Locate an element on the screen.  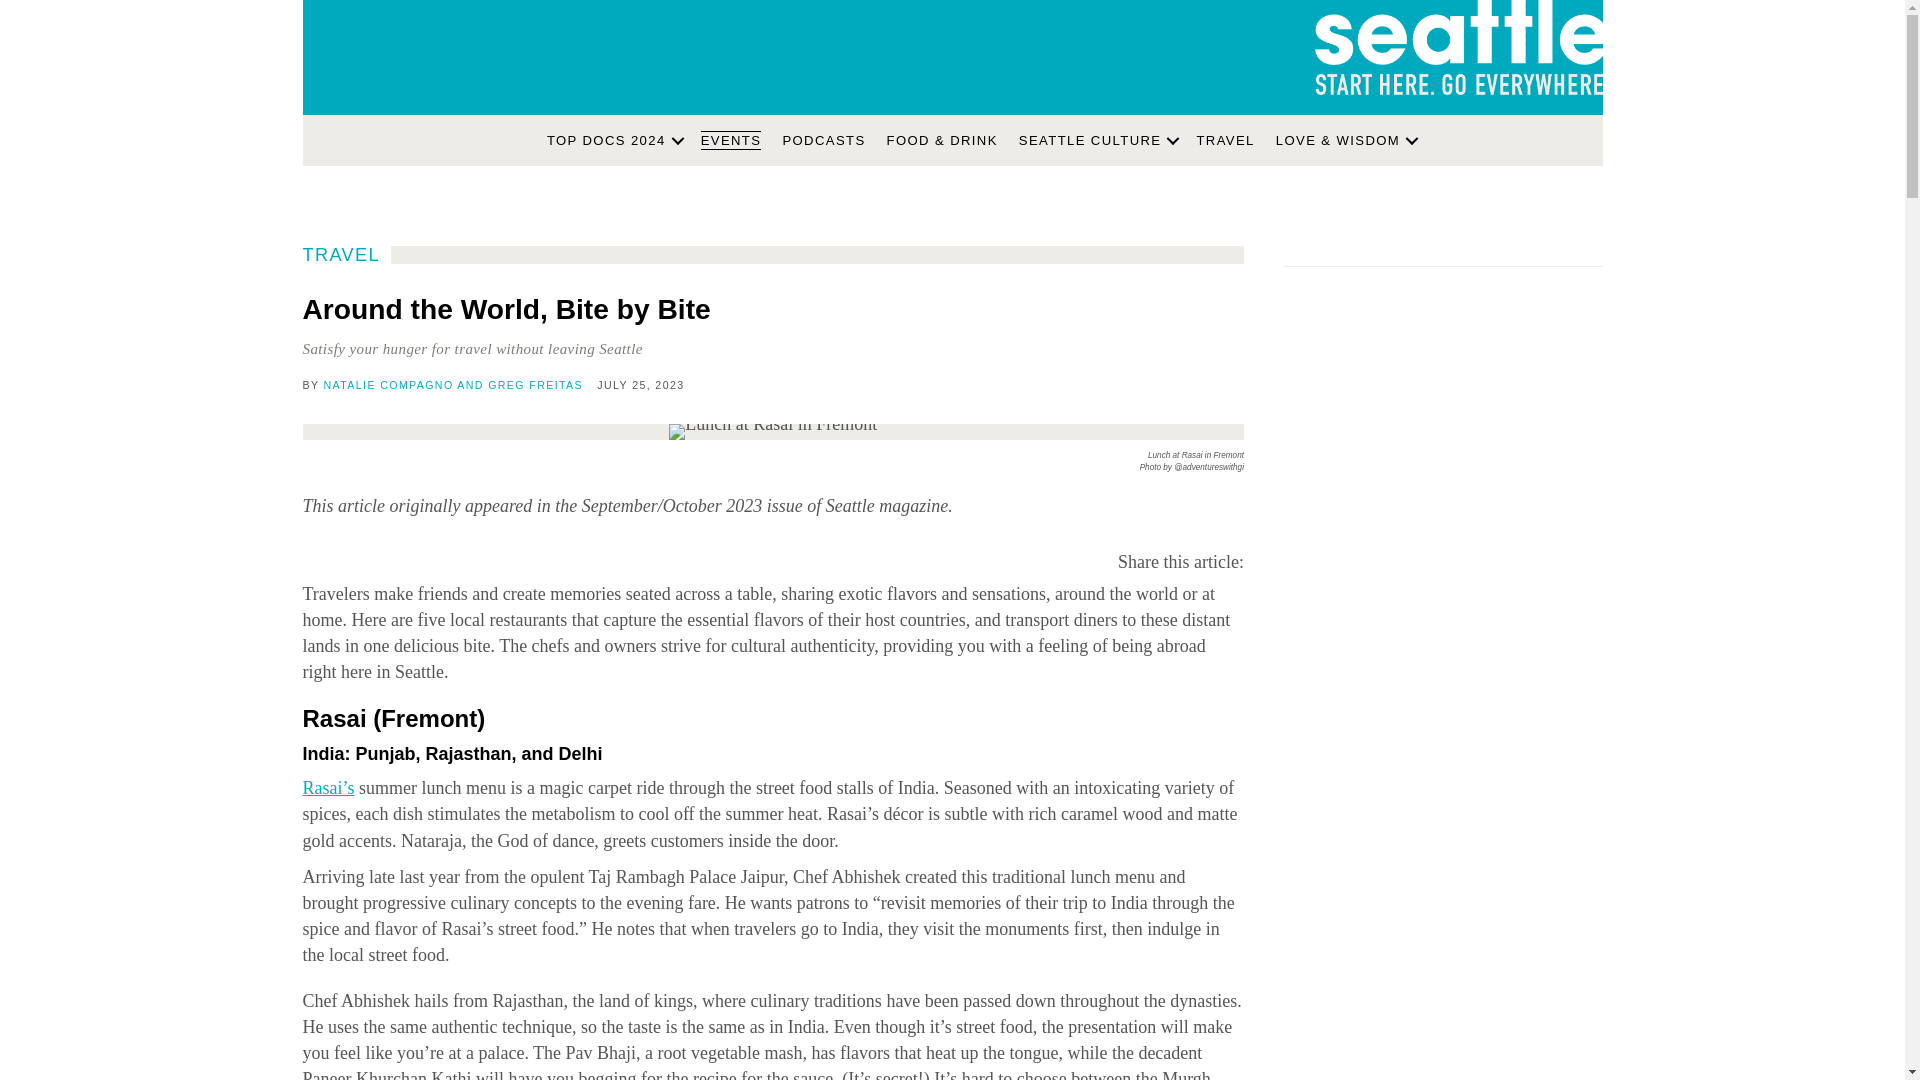
EVENTS is located at coordinates (731, 140).